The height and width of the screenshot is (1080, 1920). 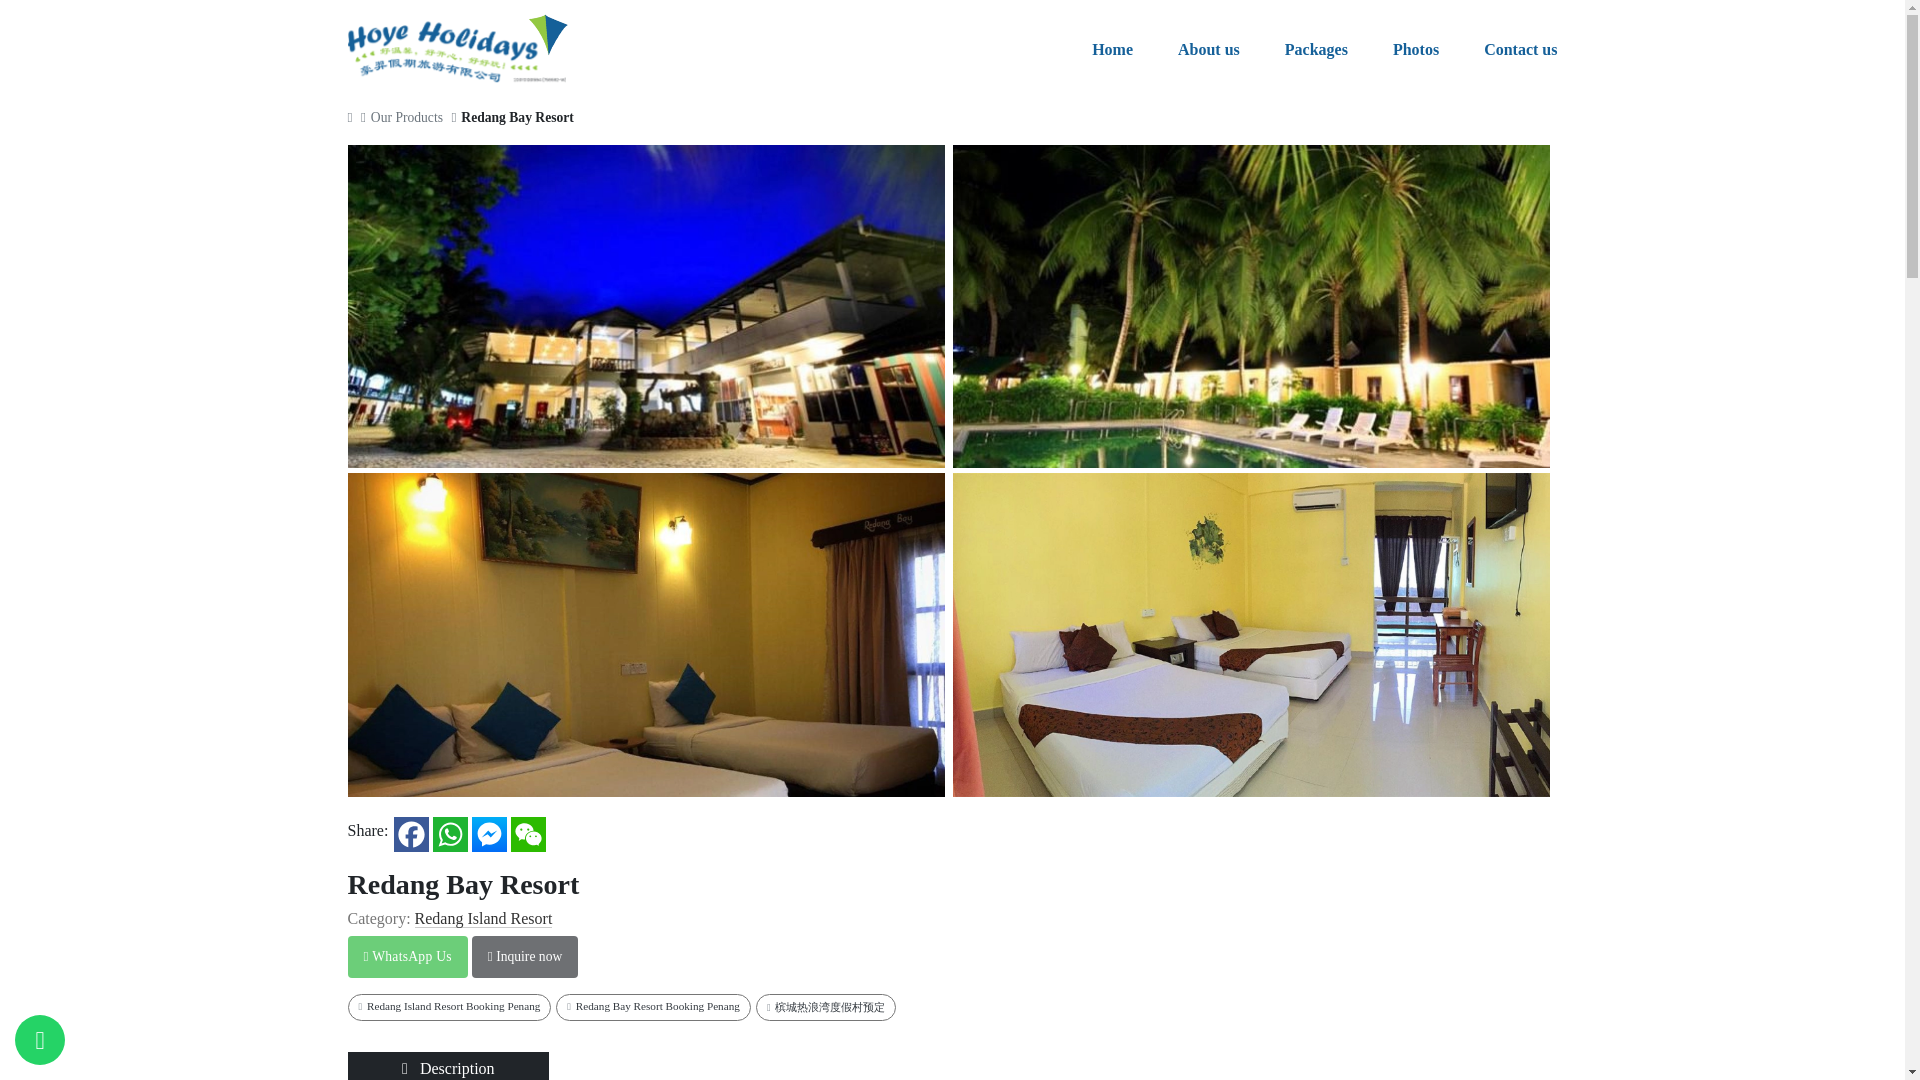 I want to click on Redang Bay Resort, so click(x=650, y=308).